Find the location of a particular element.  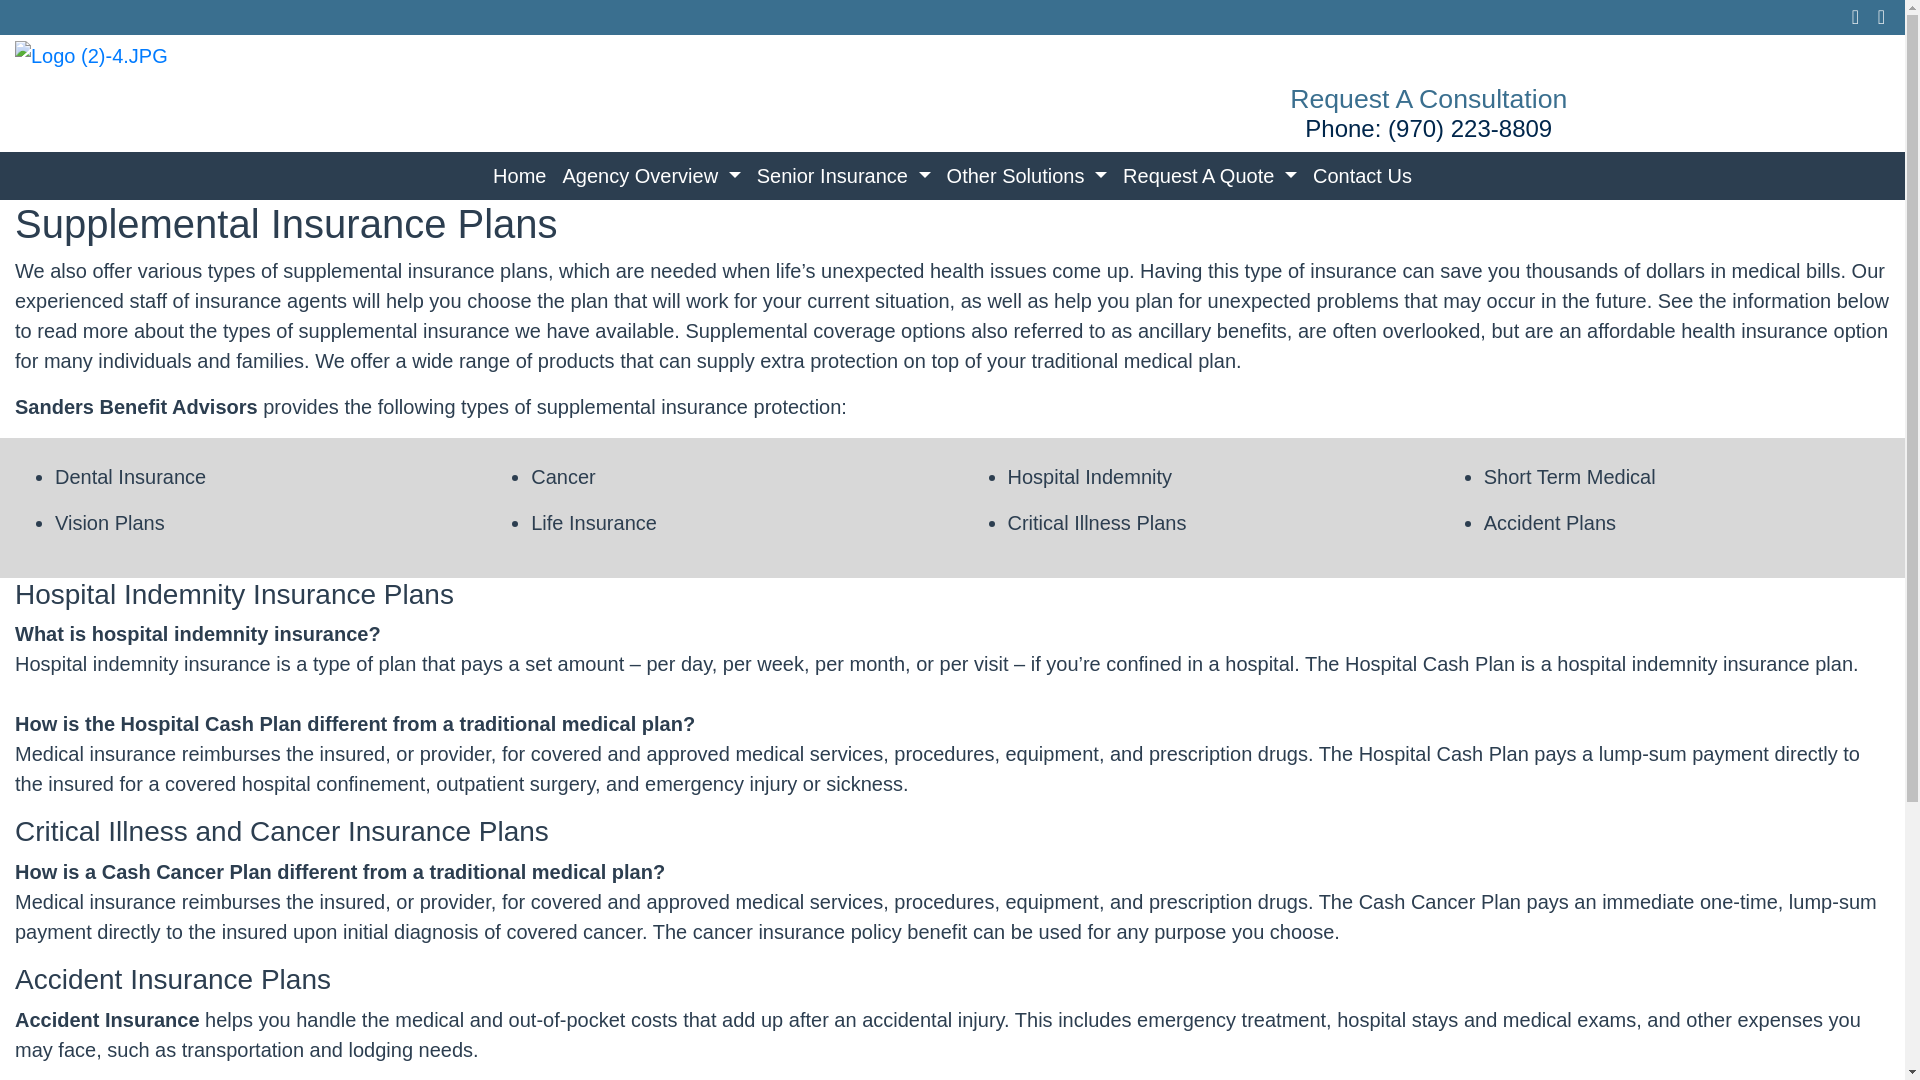

Request A Consultation is located at coordinates (1428, 99).